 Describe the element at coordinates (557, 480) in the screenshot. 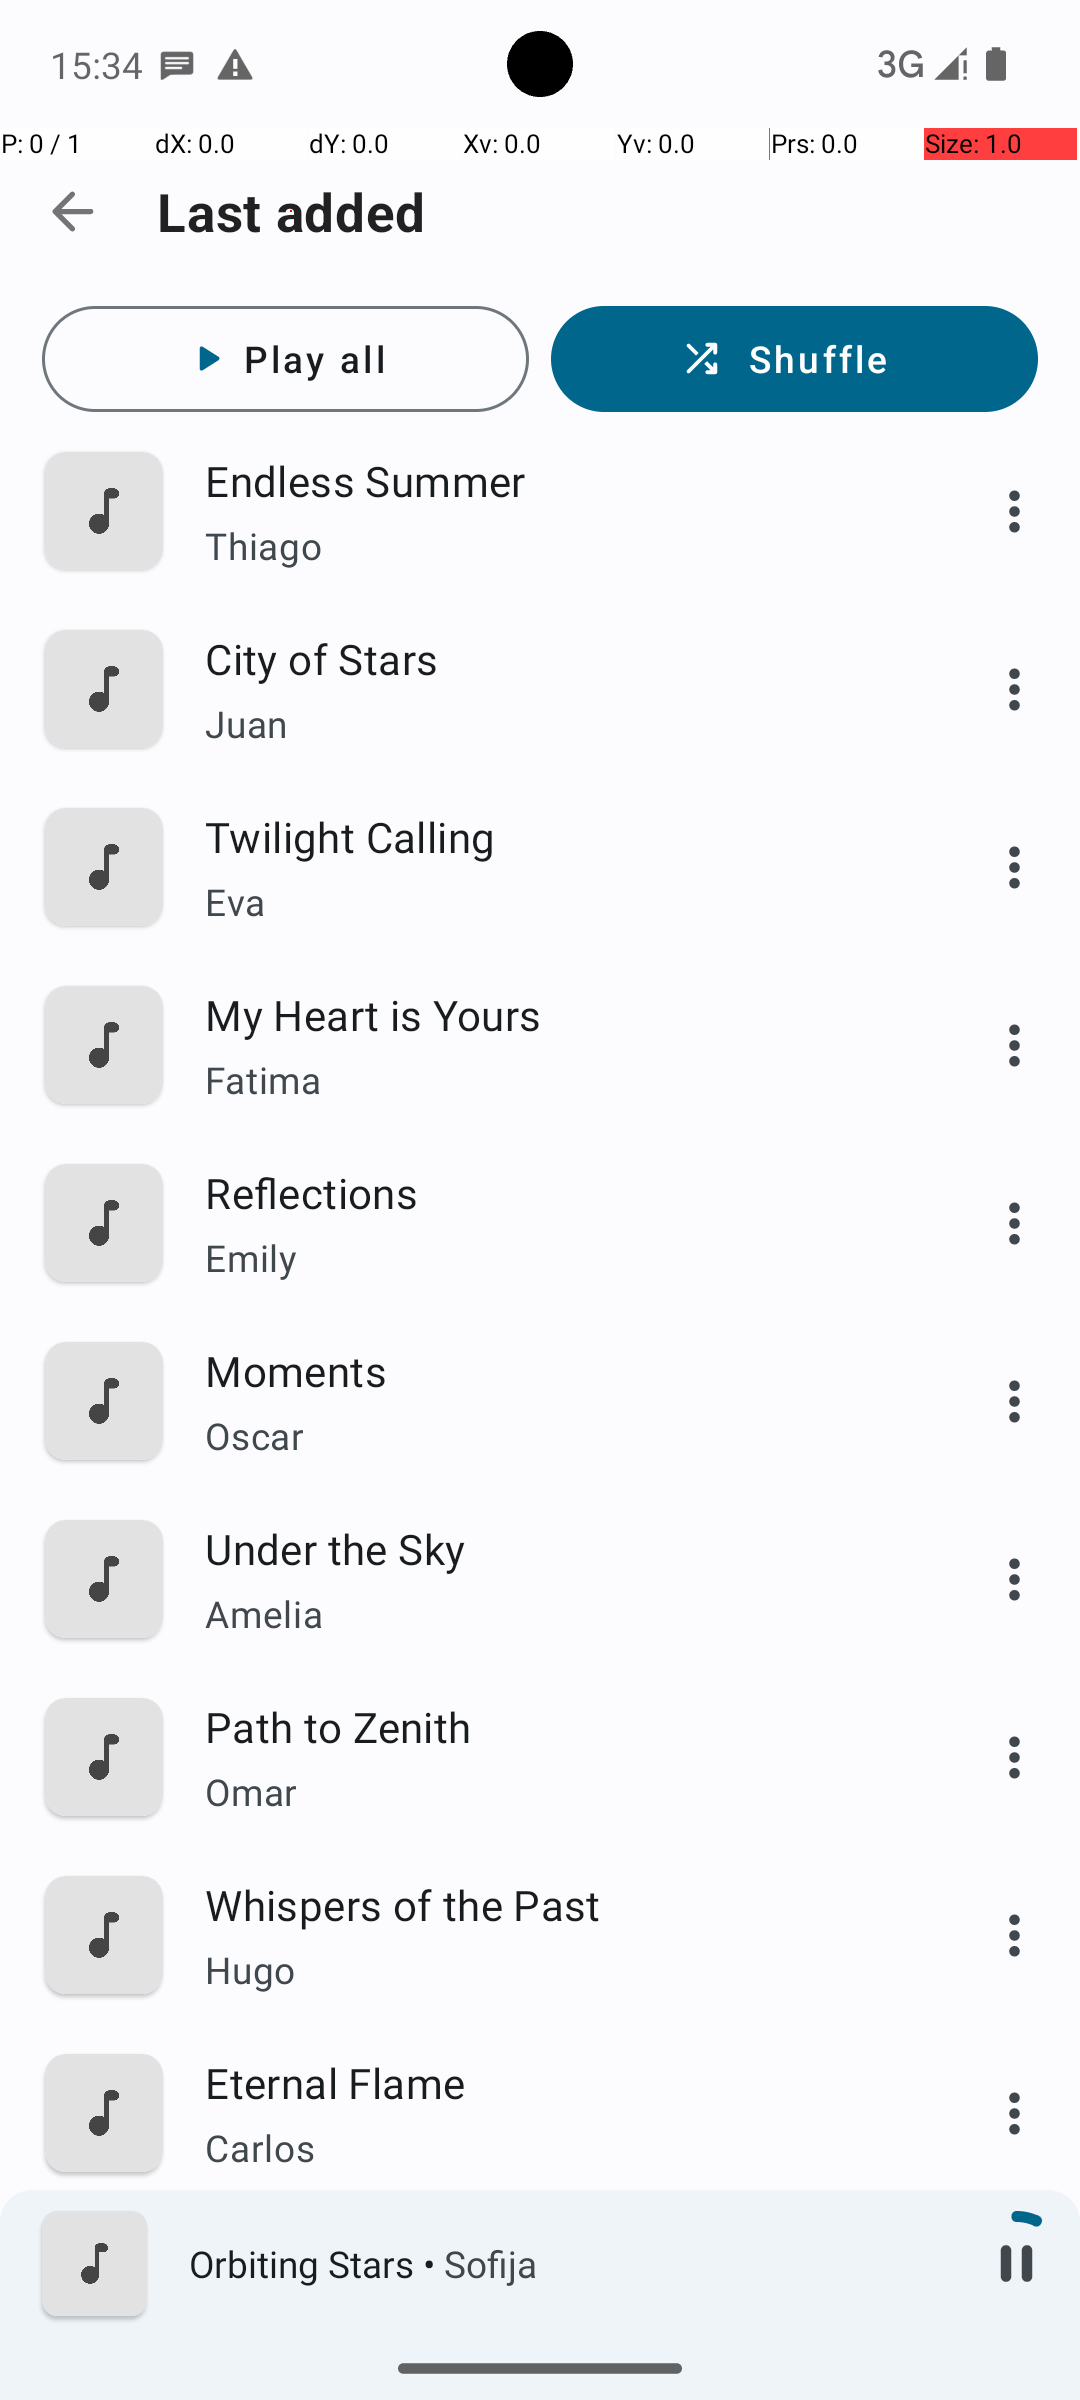

I see `Endless Summer` at that location.